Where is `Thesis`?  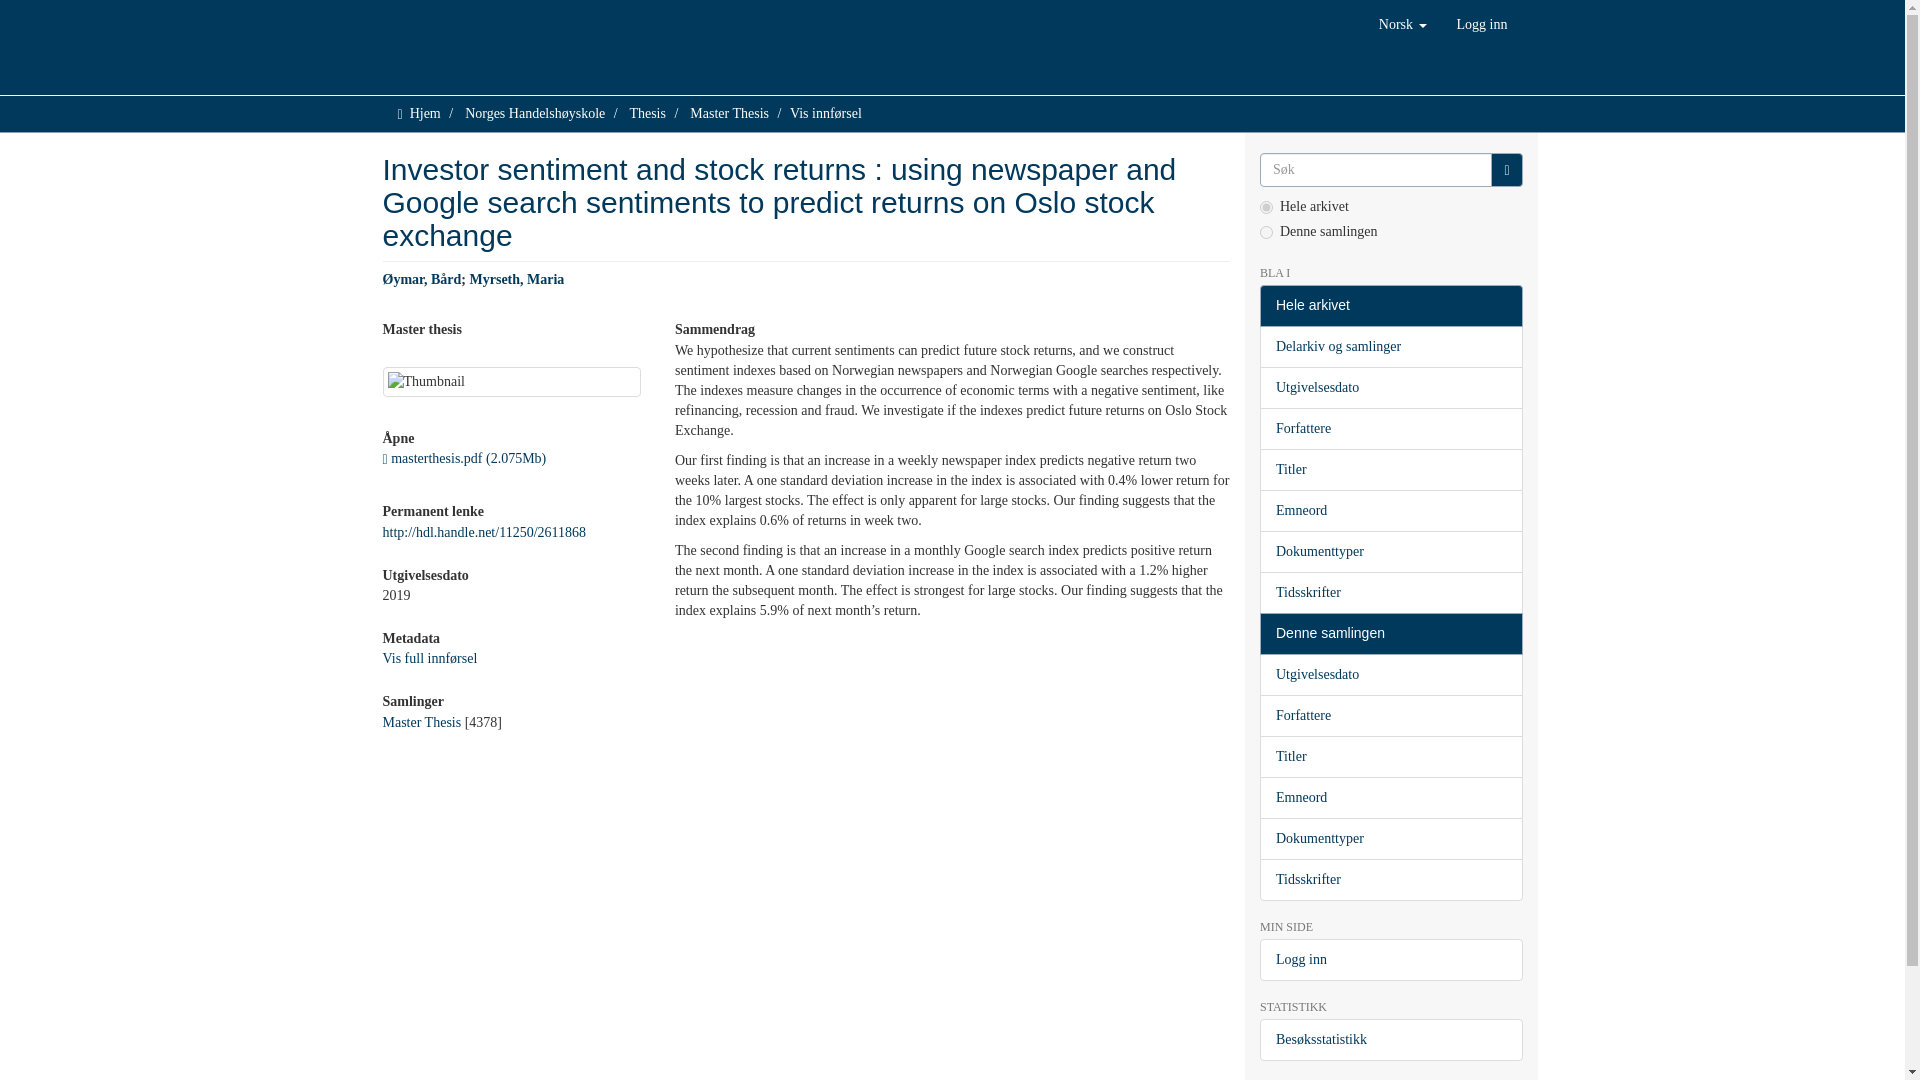
Thesis is located at coordinates (648, 112).